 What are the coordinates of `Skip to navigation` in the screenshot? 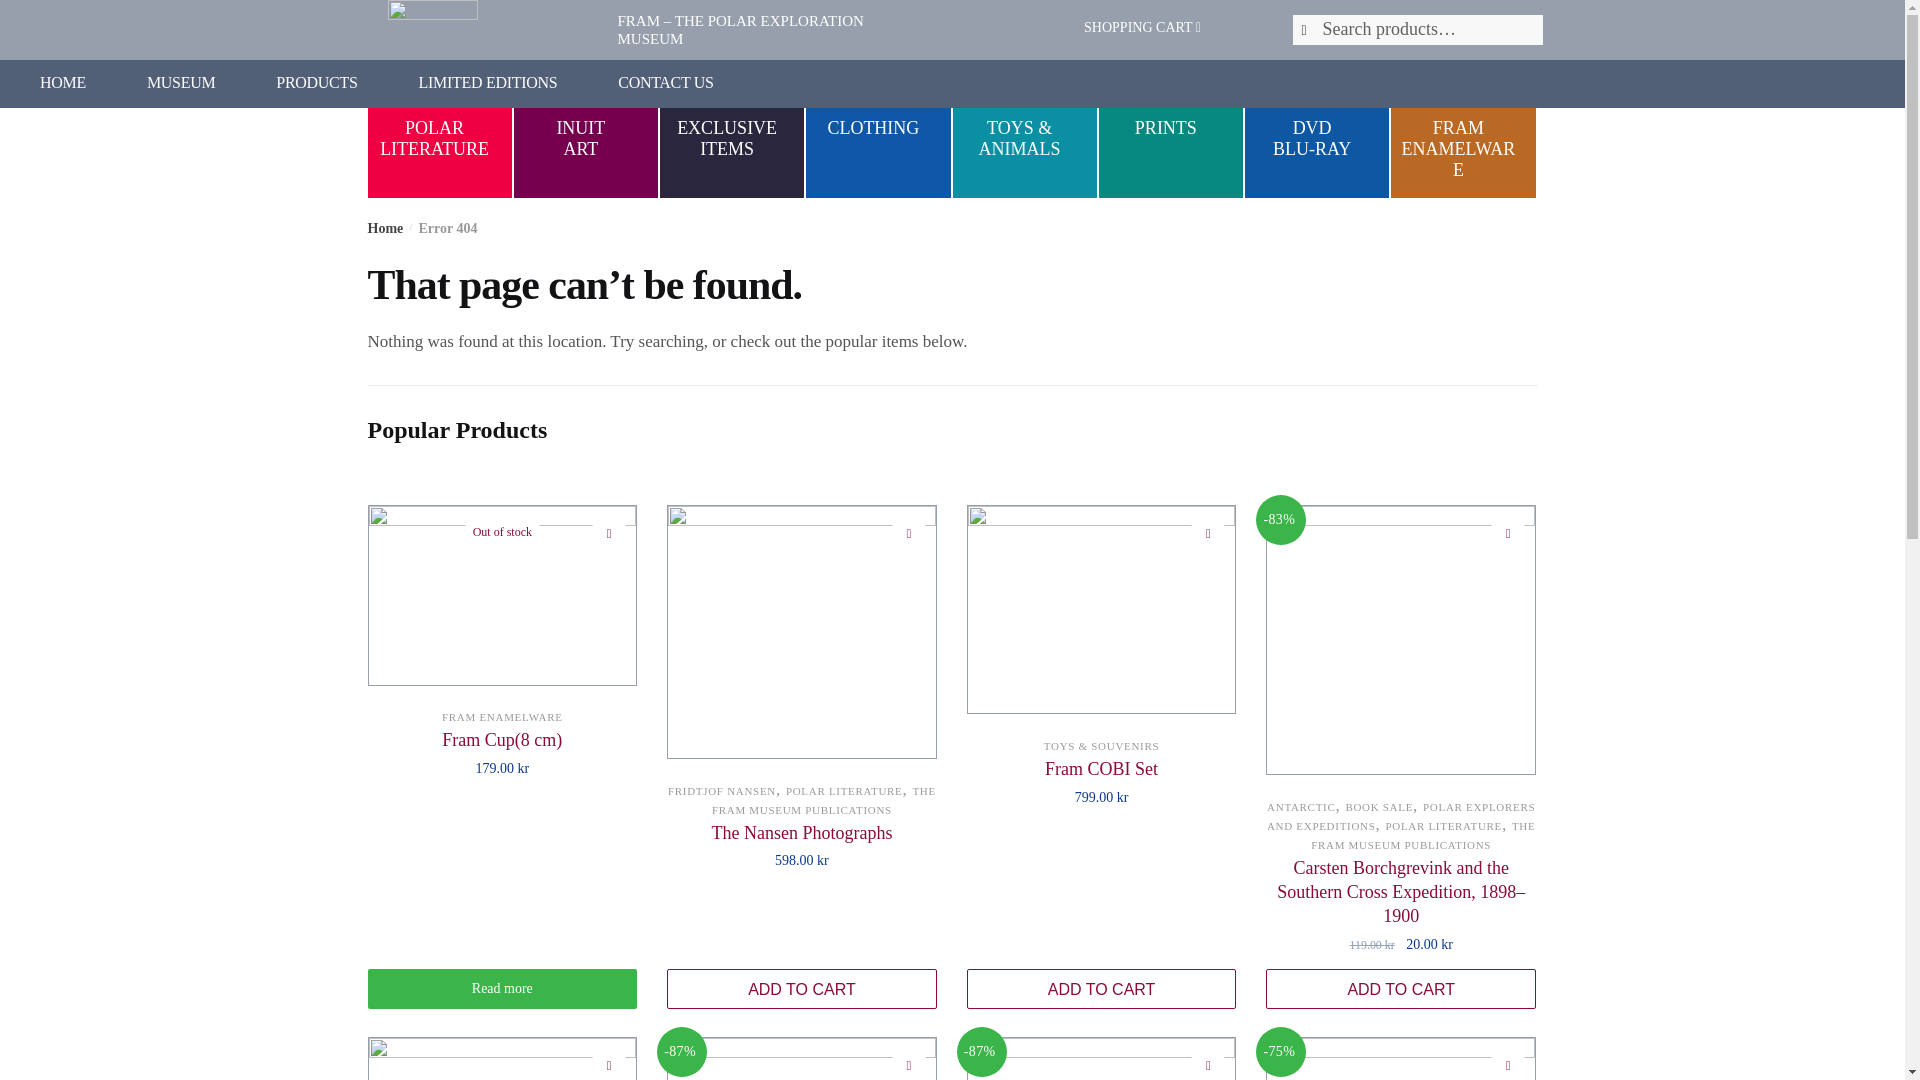 It's located at (665, 82).